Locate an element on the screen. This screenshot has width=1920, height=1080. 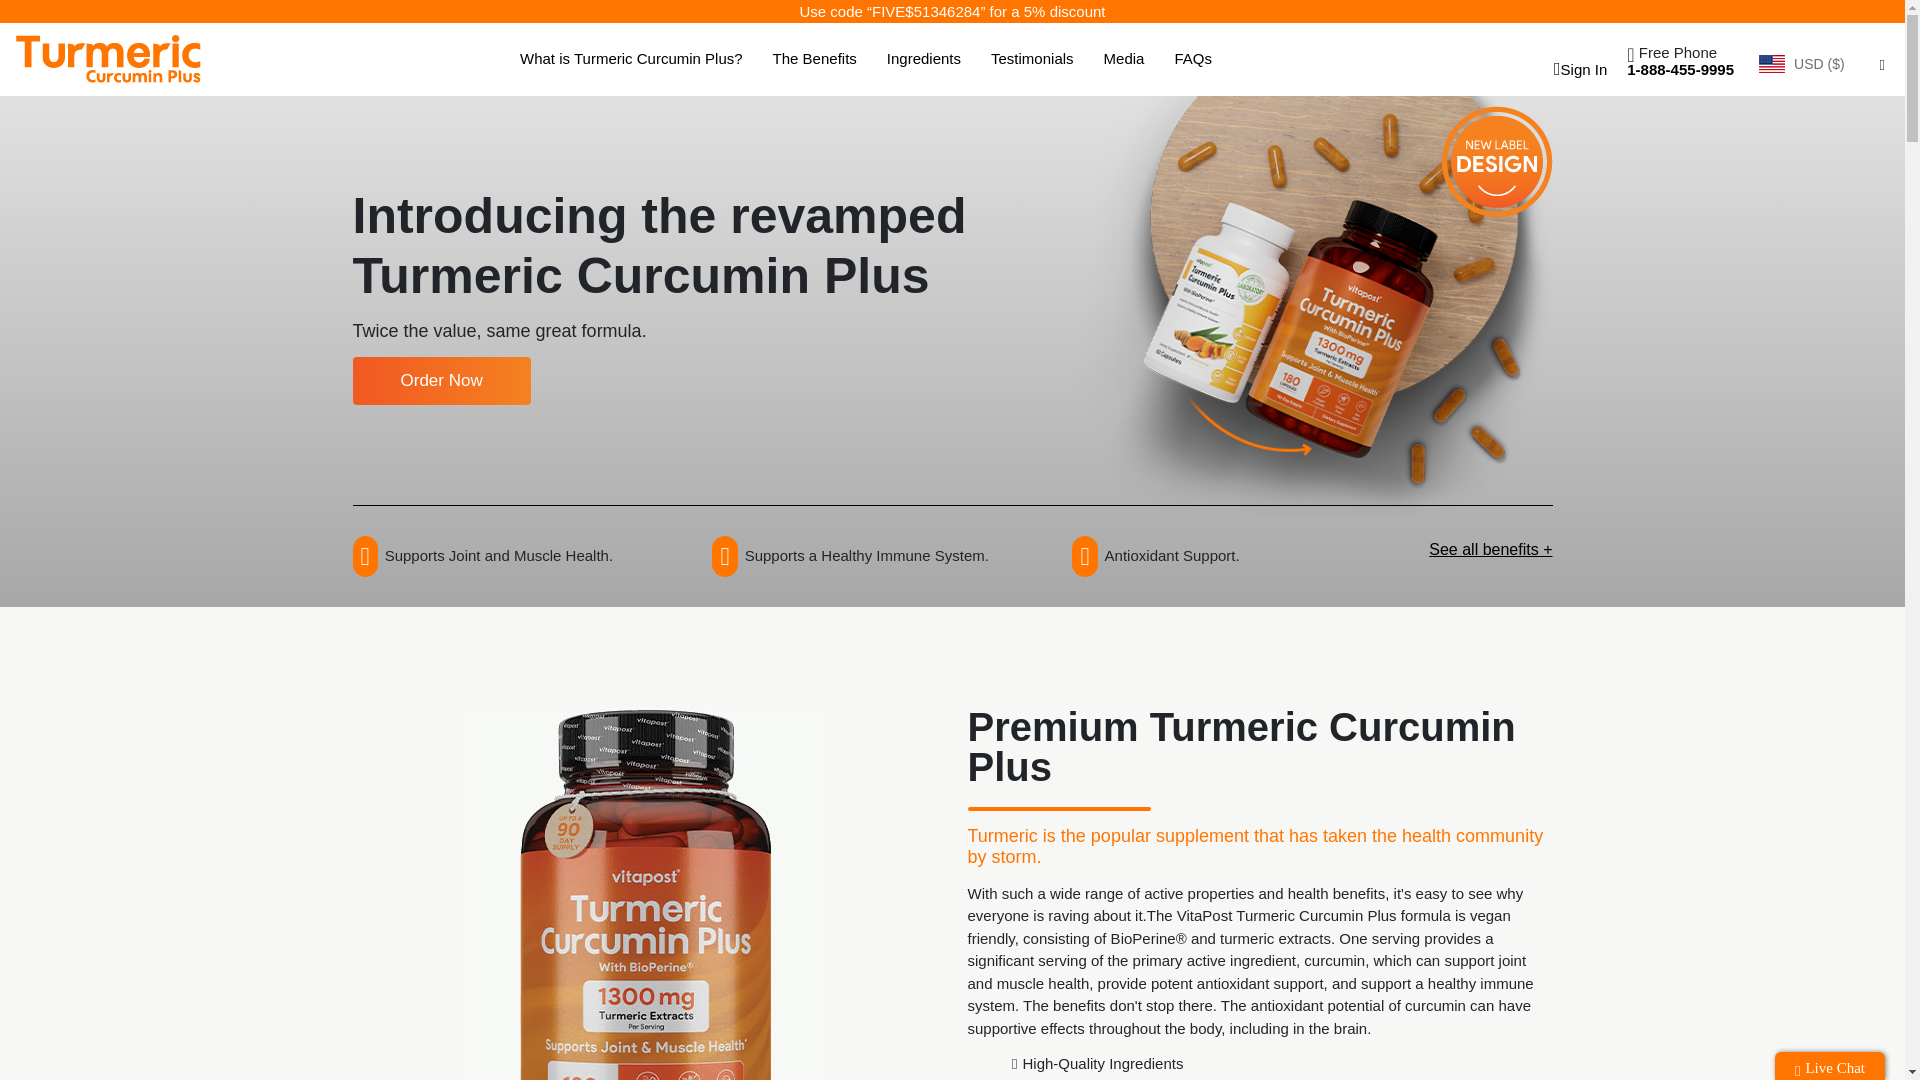
Turmeric Curcumin Plus Official Logo is located at coordinates (108, 58).